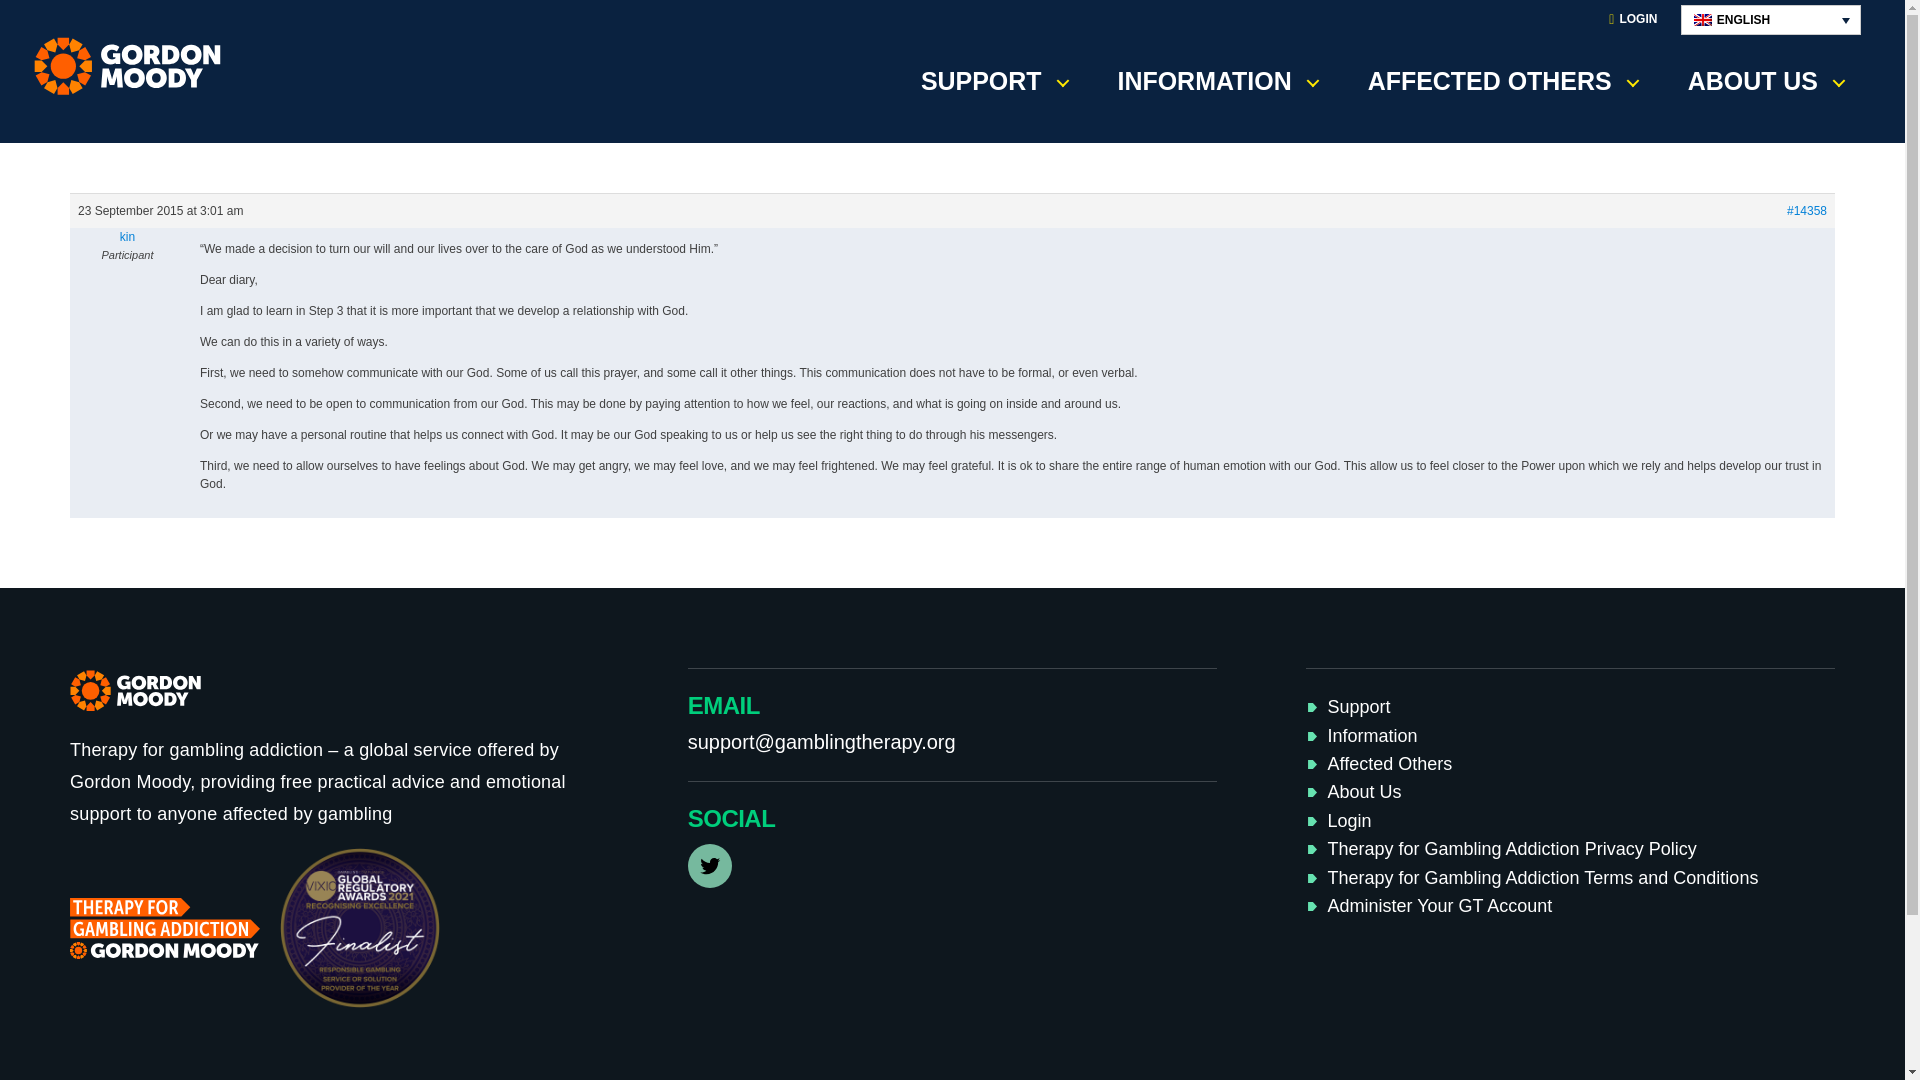 The height and width of the screenshot is (1080, 1920). What do you see at coordinates (134, 66) in the screenshot?
I see `Gordon Moody` at bounding box center [134, 66].